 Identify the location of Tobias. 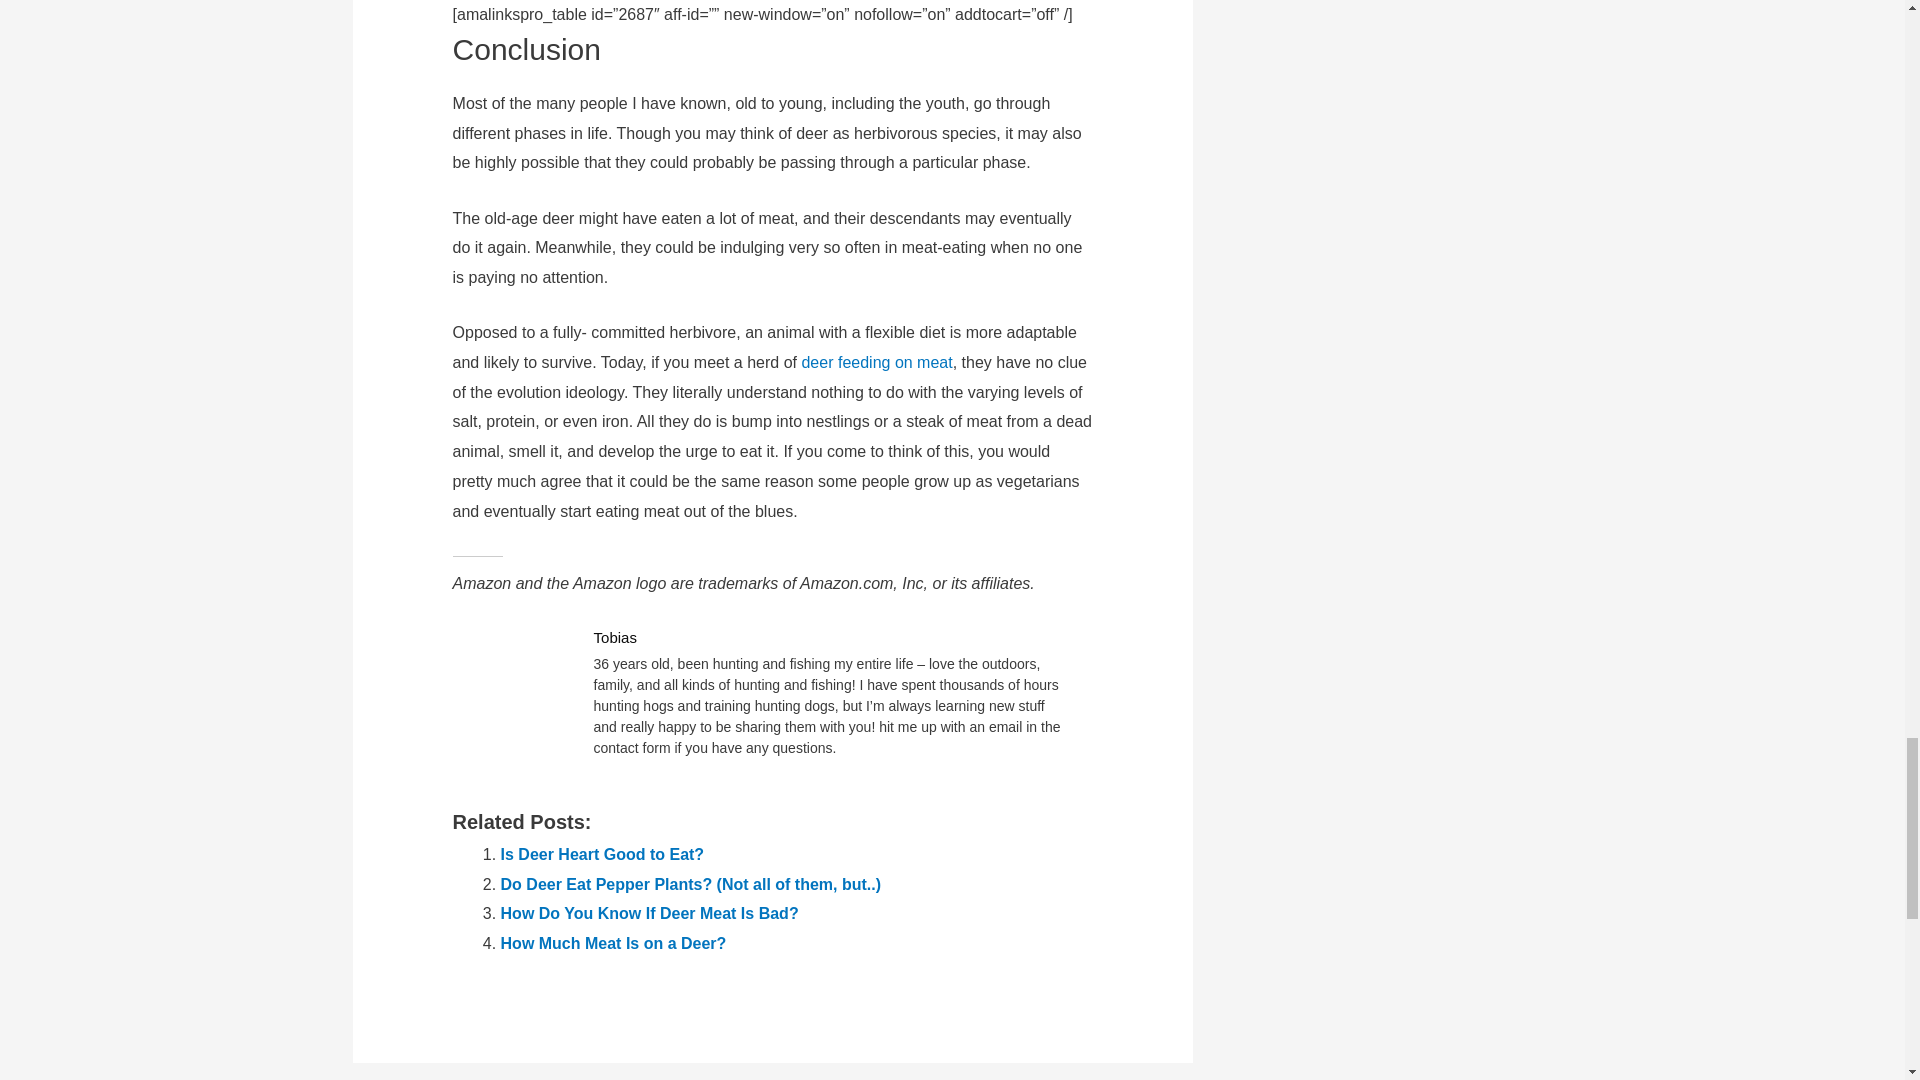
(615, 636).